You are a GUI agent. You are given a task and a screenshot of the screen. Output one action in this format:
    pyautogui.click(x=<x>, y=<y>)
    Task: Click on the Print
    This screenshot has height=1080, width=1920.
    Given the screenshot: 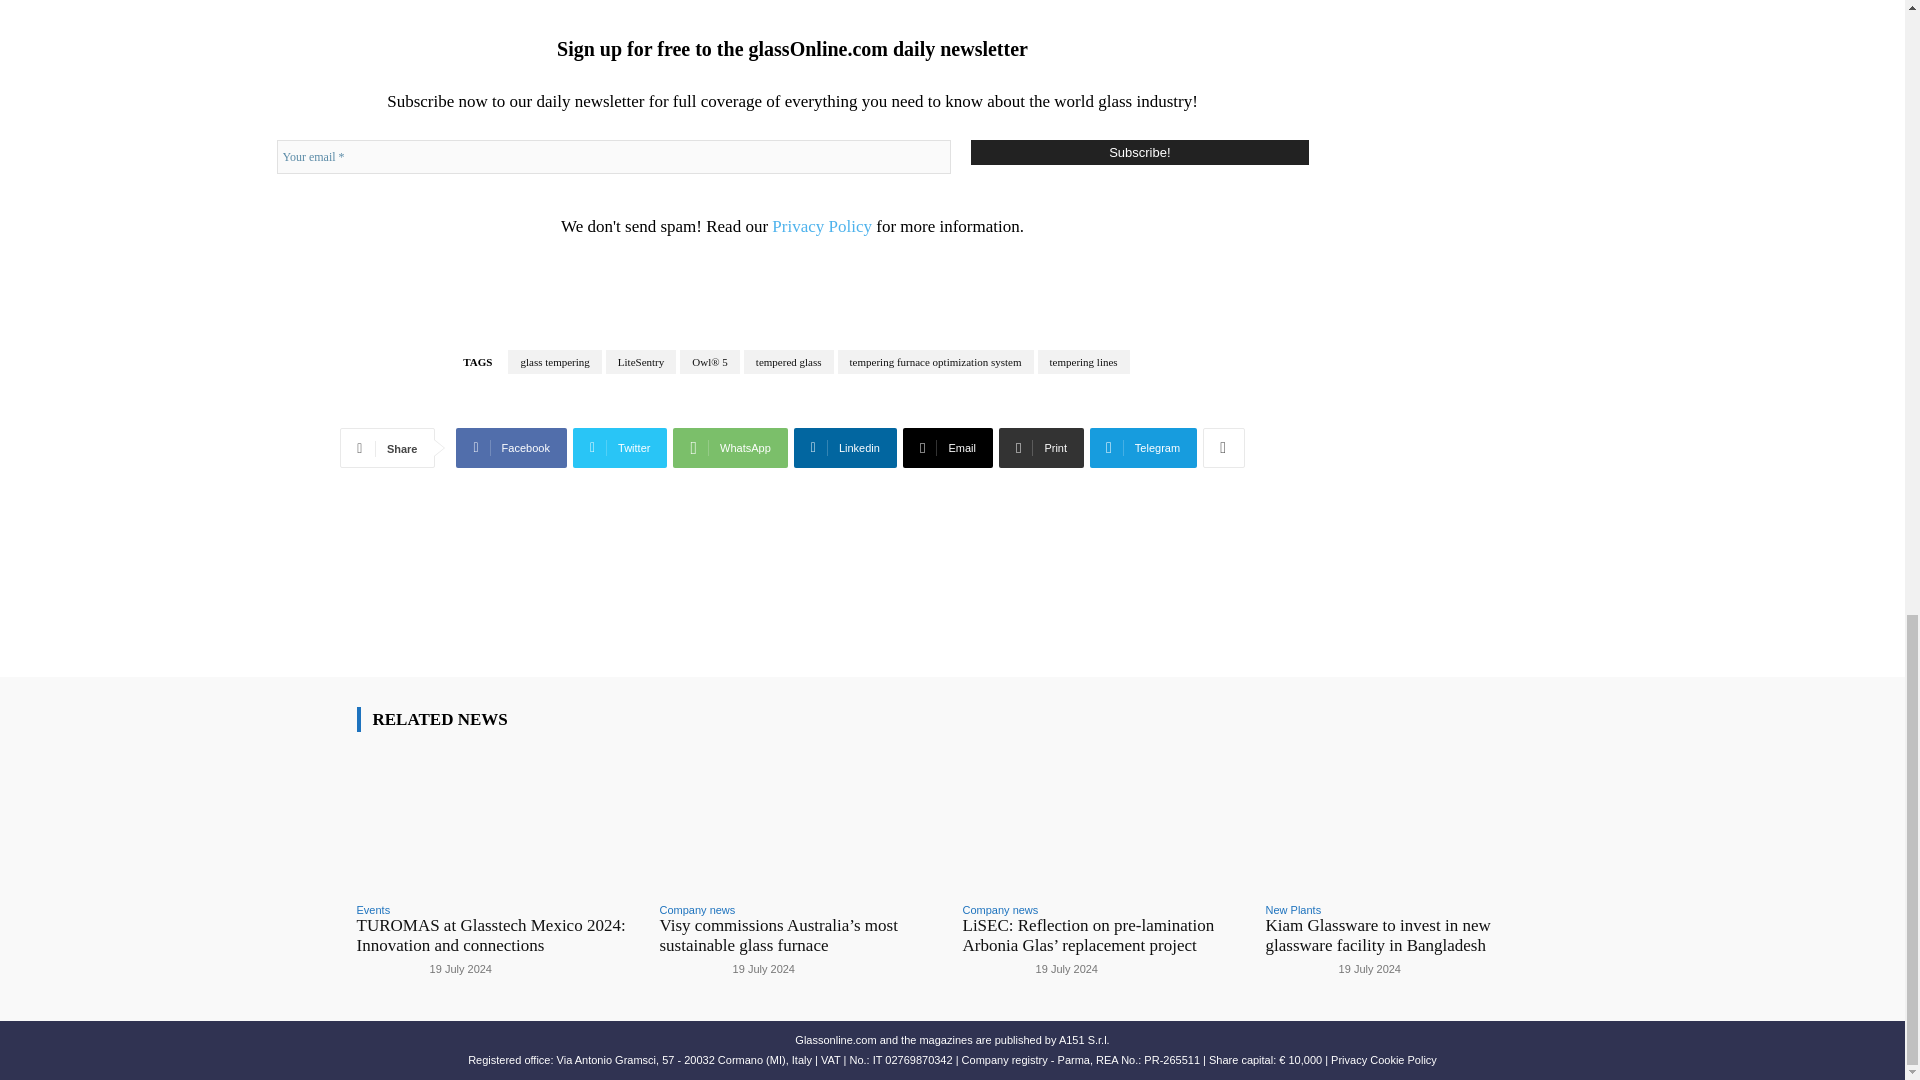 What is the action you would take?
    pyautogui.click(x=1041, y=447)
    